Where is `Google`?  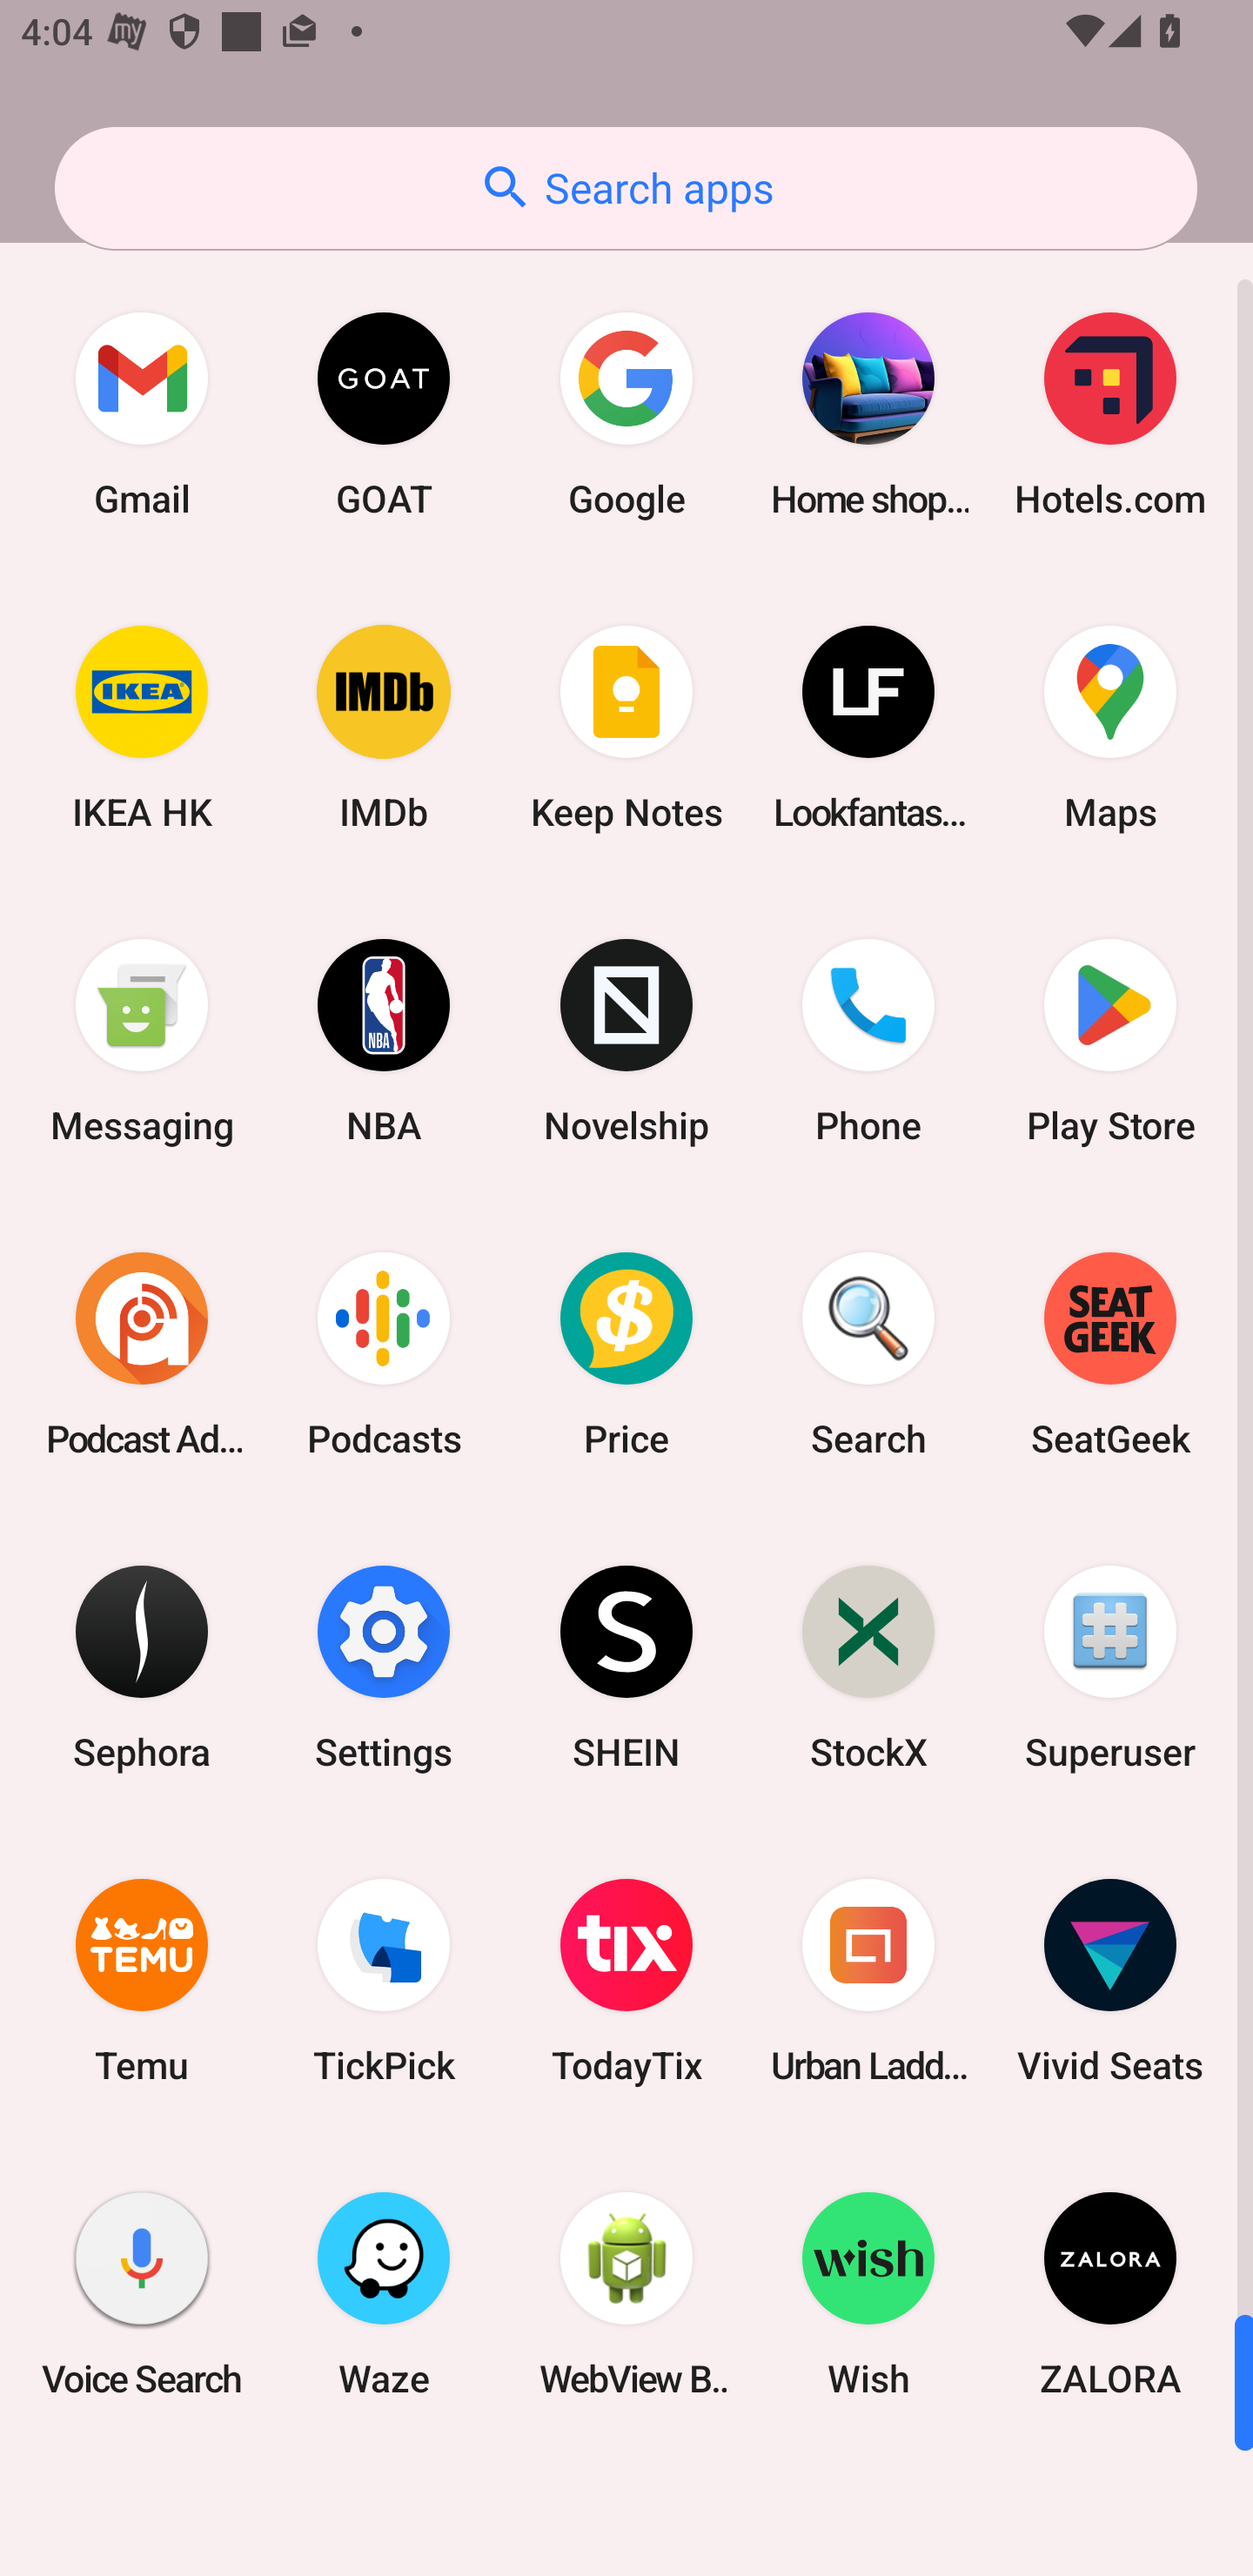
Google is located at coordinates (626, 414).